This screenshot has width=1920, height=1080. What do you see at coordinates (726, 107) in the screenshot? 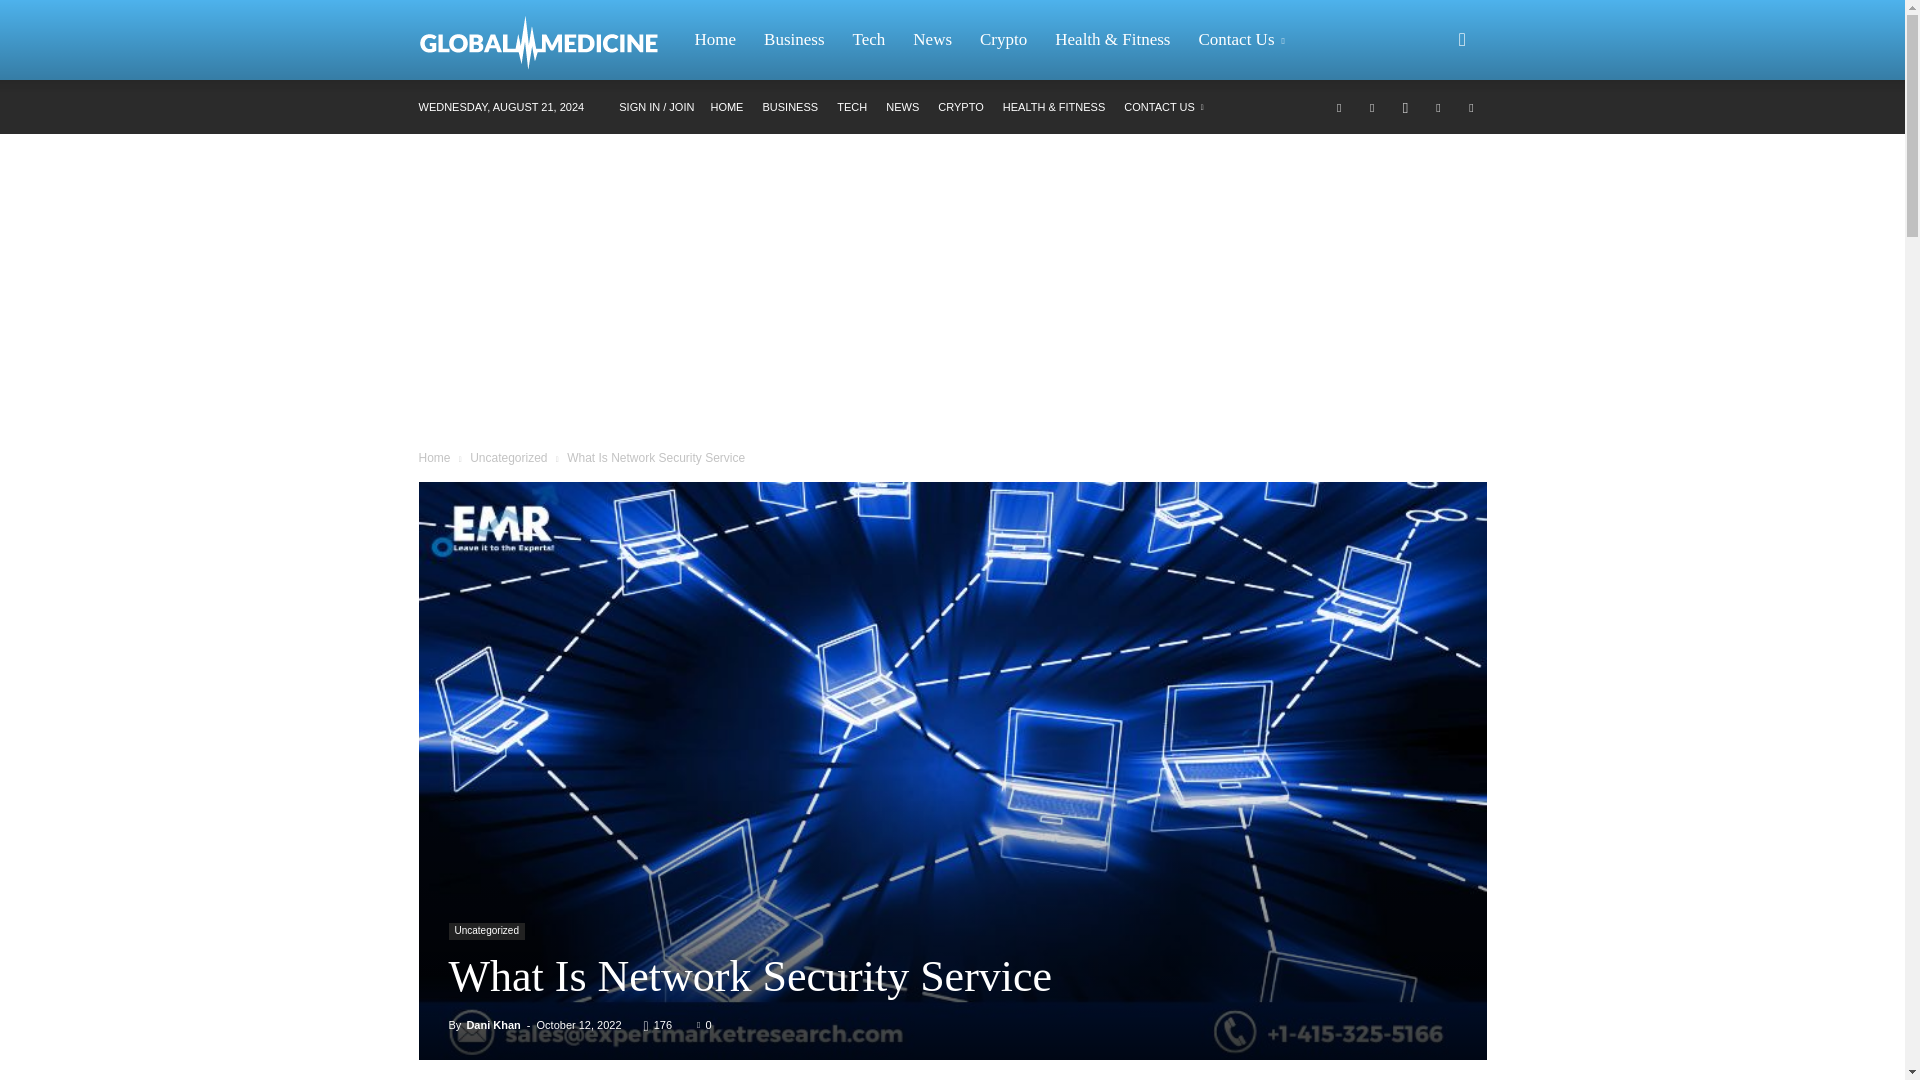
I see `HOME` at bounding box center [726, 107].